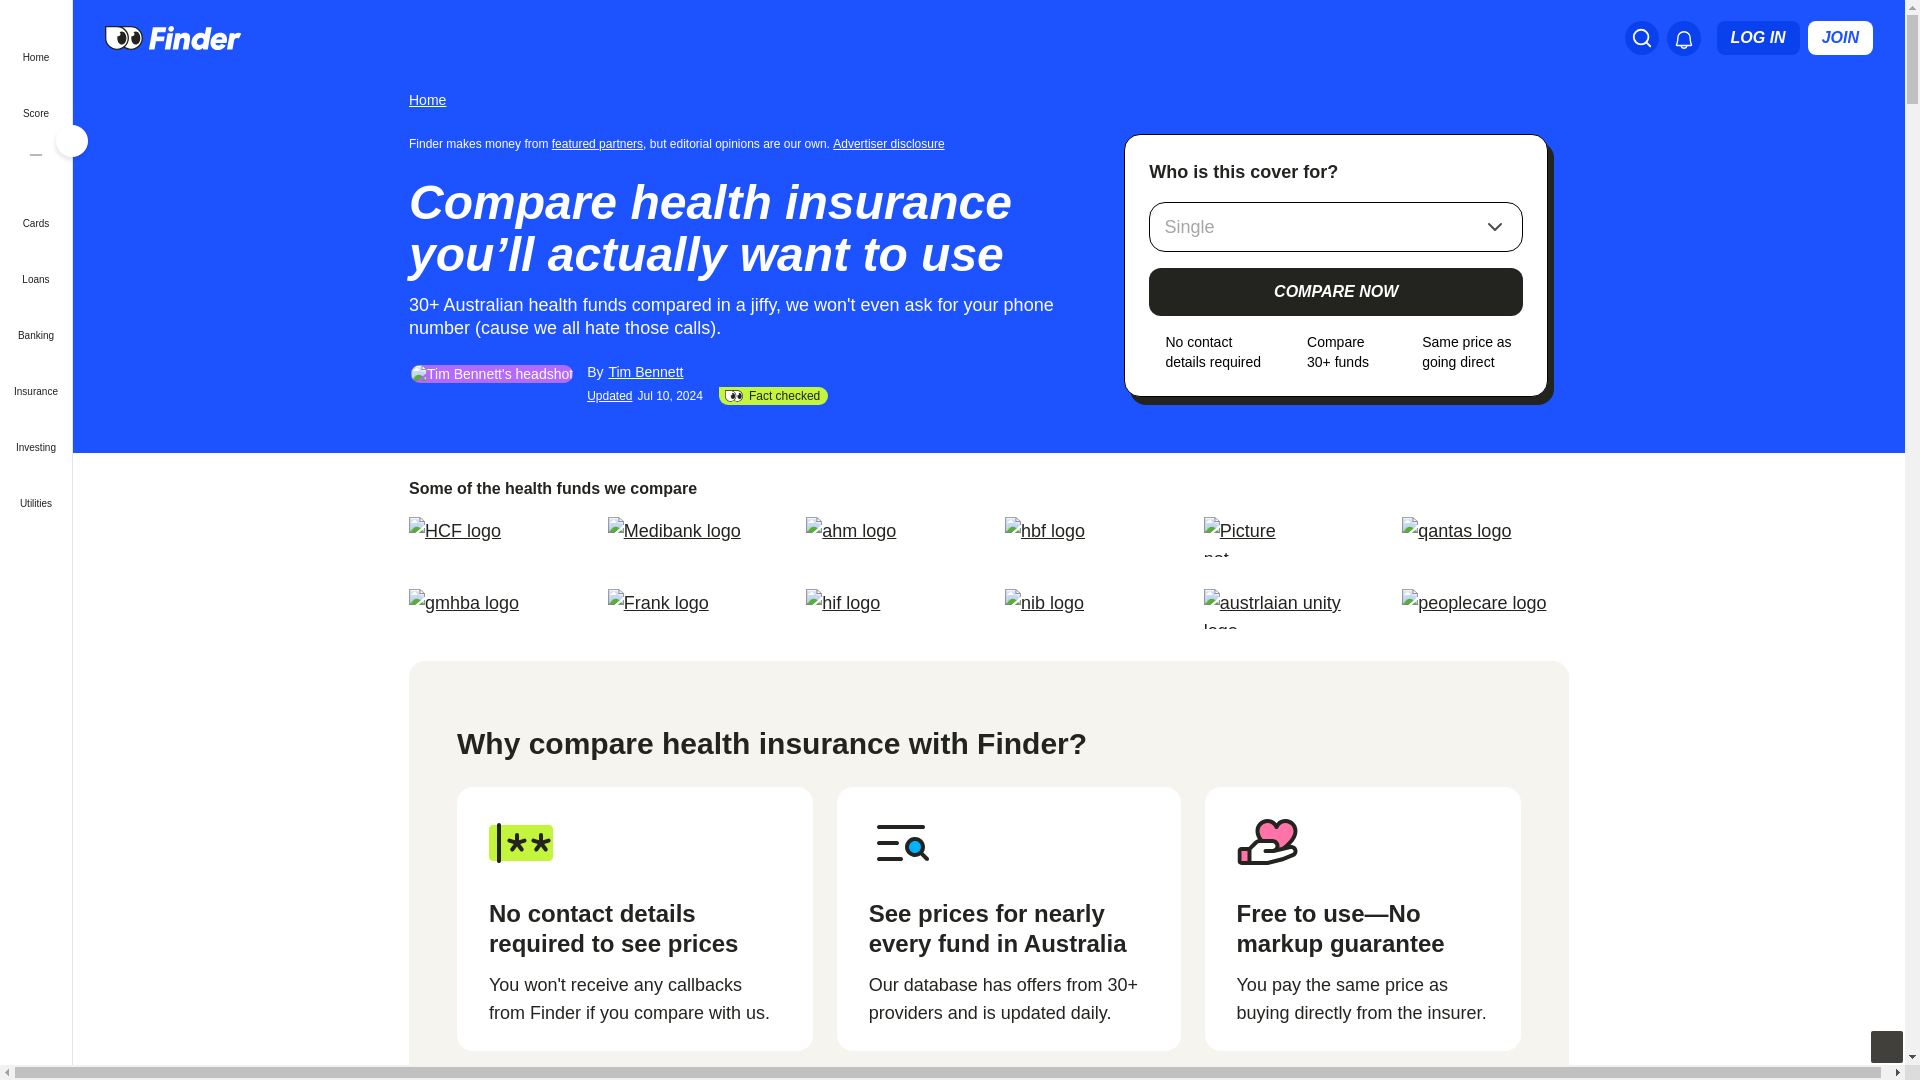  What do you see at coordinates (890, 537) in the screenshot?
I see `ahm logo` at bounding box center [890, 537].